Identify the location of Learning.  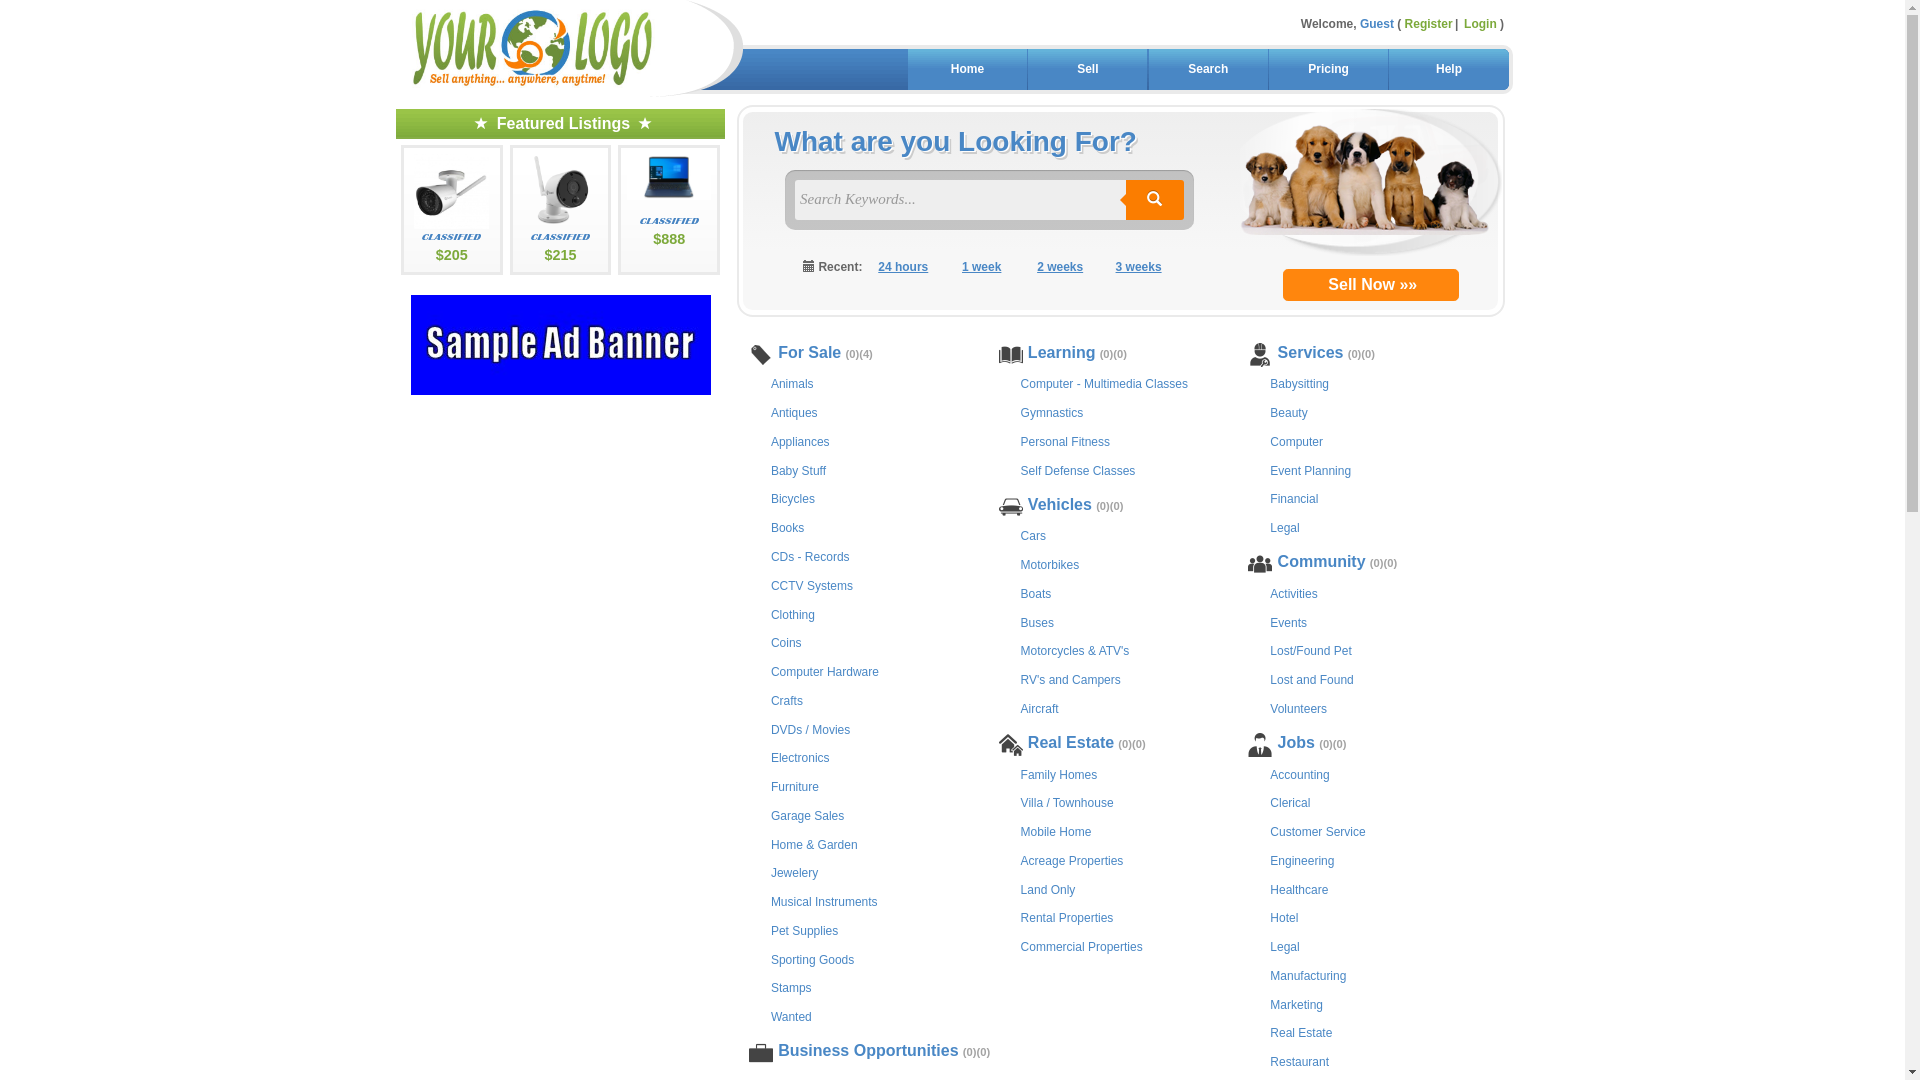
(1062, 354).